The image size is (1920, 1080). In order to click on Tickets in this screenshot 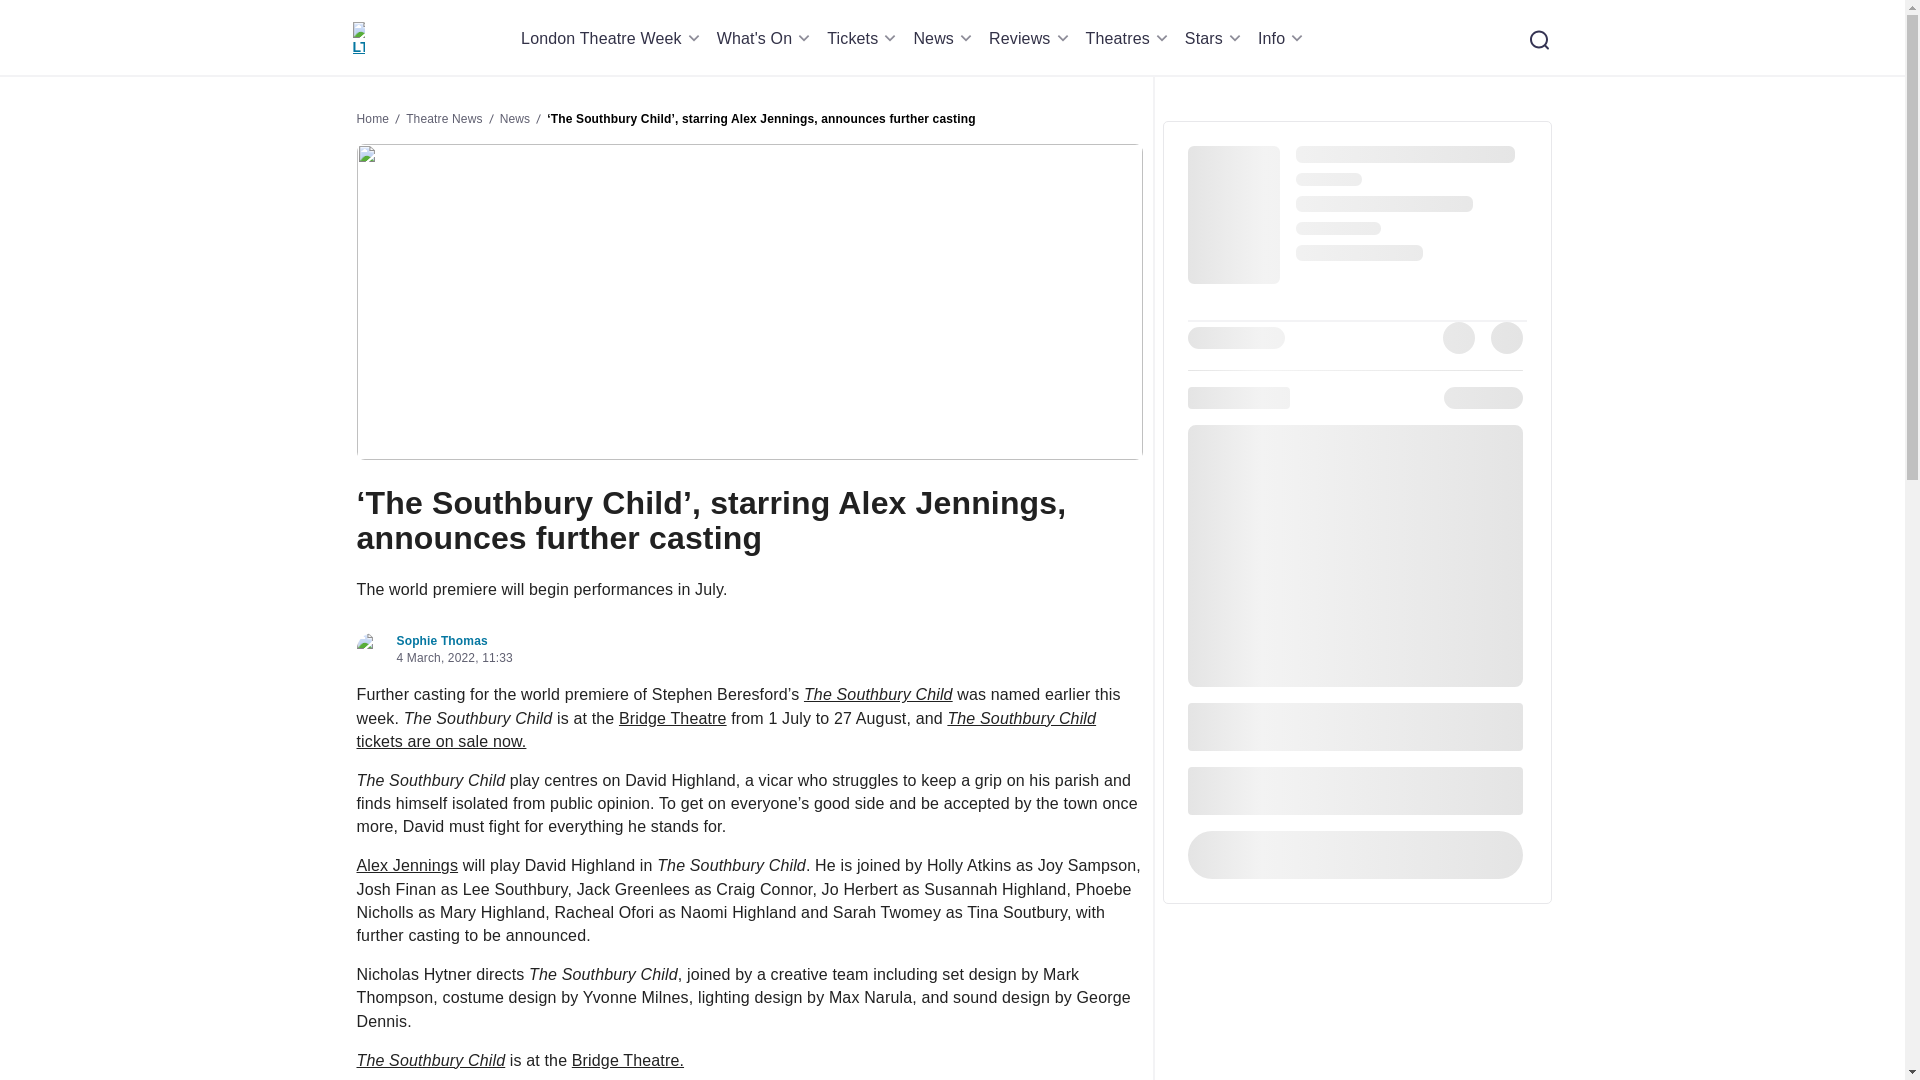, I will do `click(864, 38)`.